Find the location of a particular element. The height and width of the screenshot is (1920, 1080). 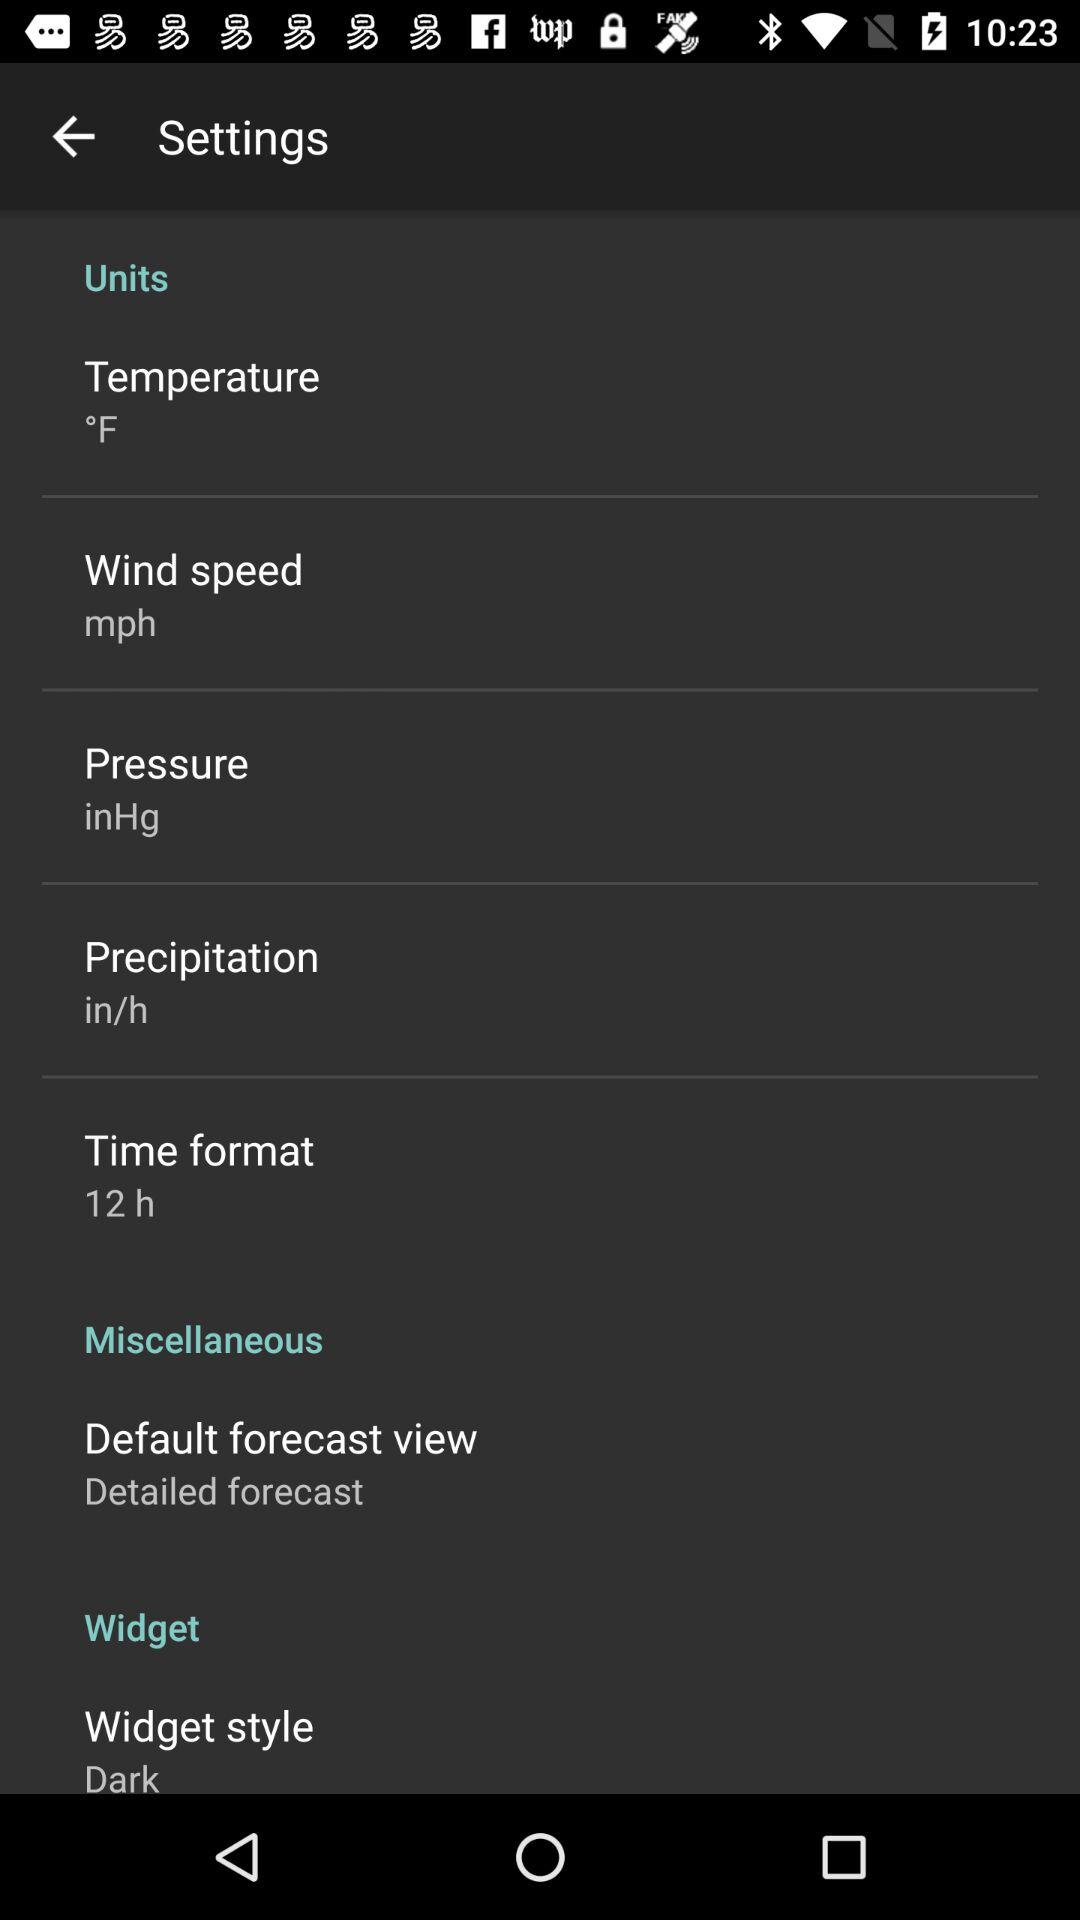

turn off time format is located at coordinates (199, 1148).